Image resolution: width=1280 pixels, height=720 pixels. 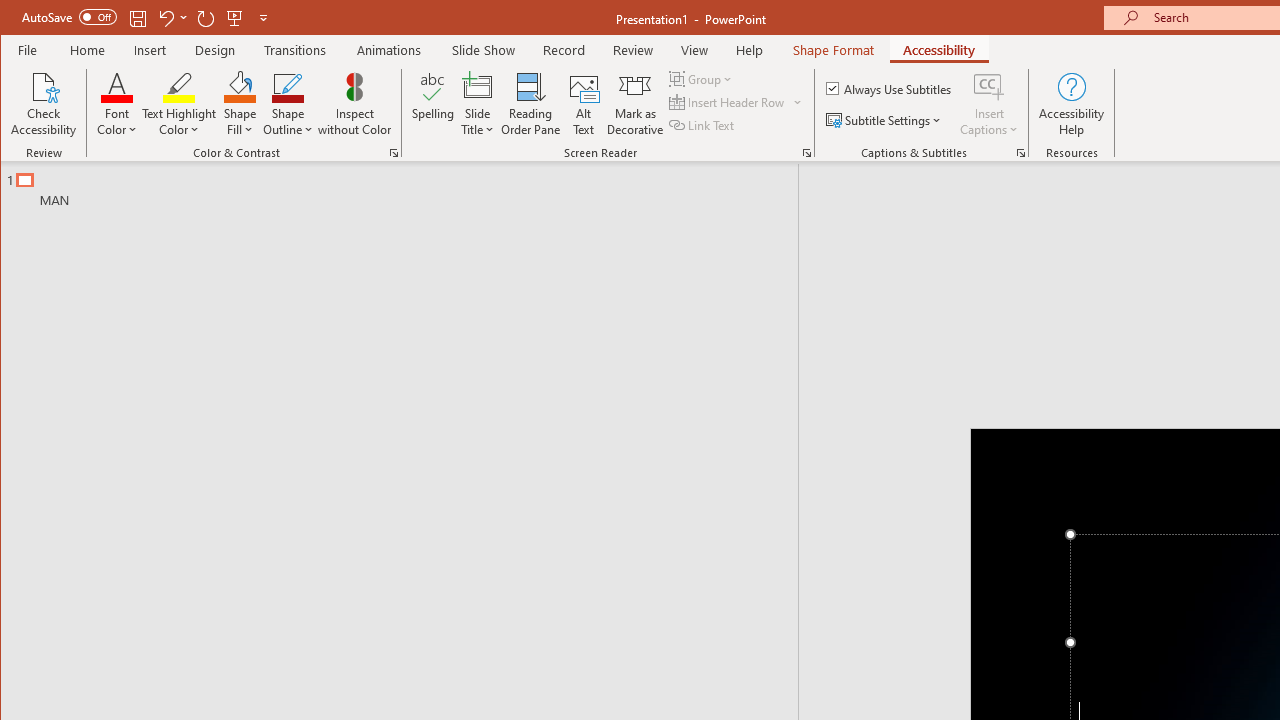 I want to click on Reading Order Pane, so click(x=531, y=104).